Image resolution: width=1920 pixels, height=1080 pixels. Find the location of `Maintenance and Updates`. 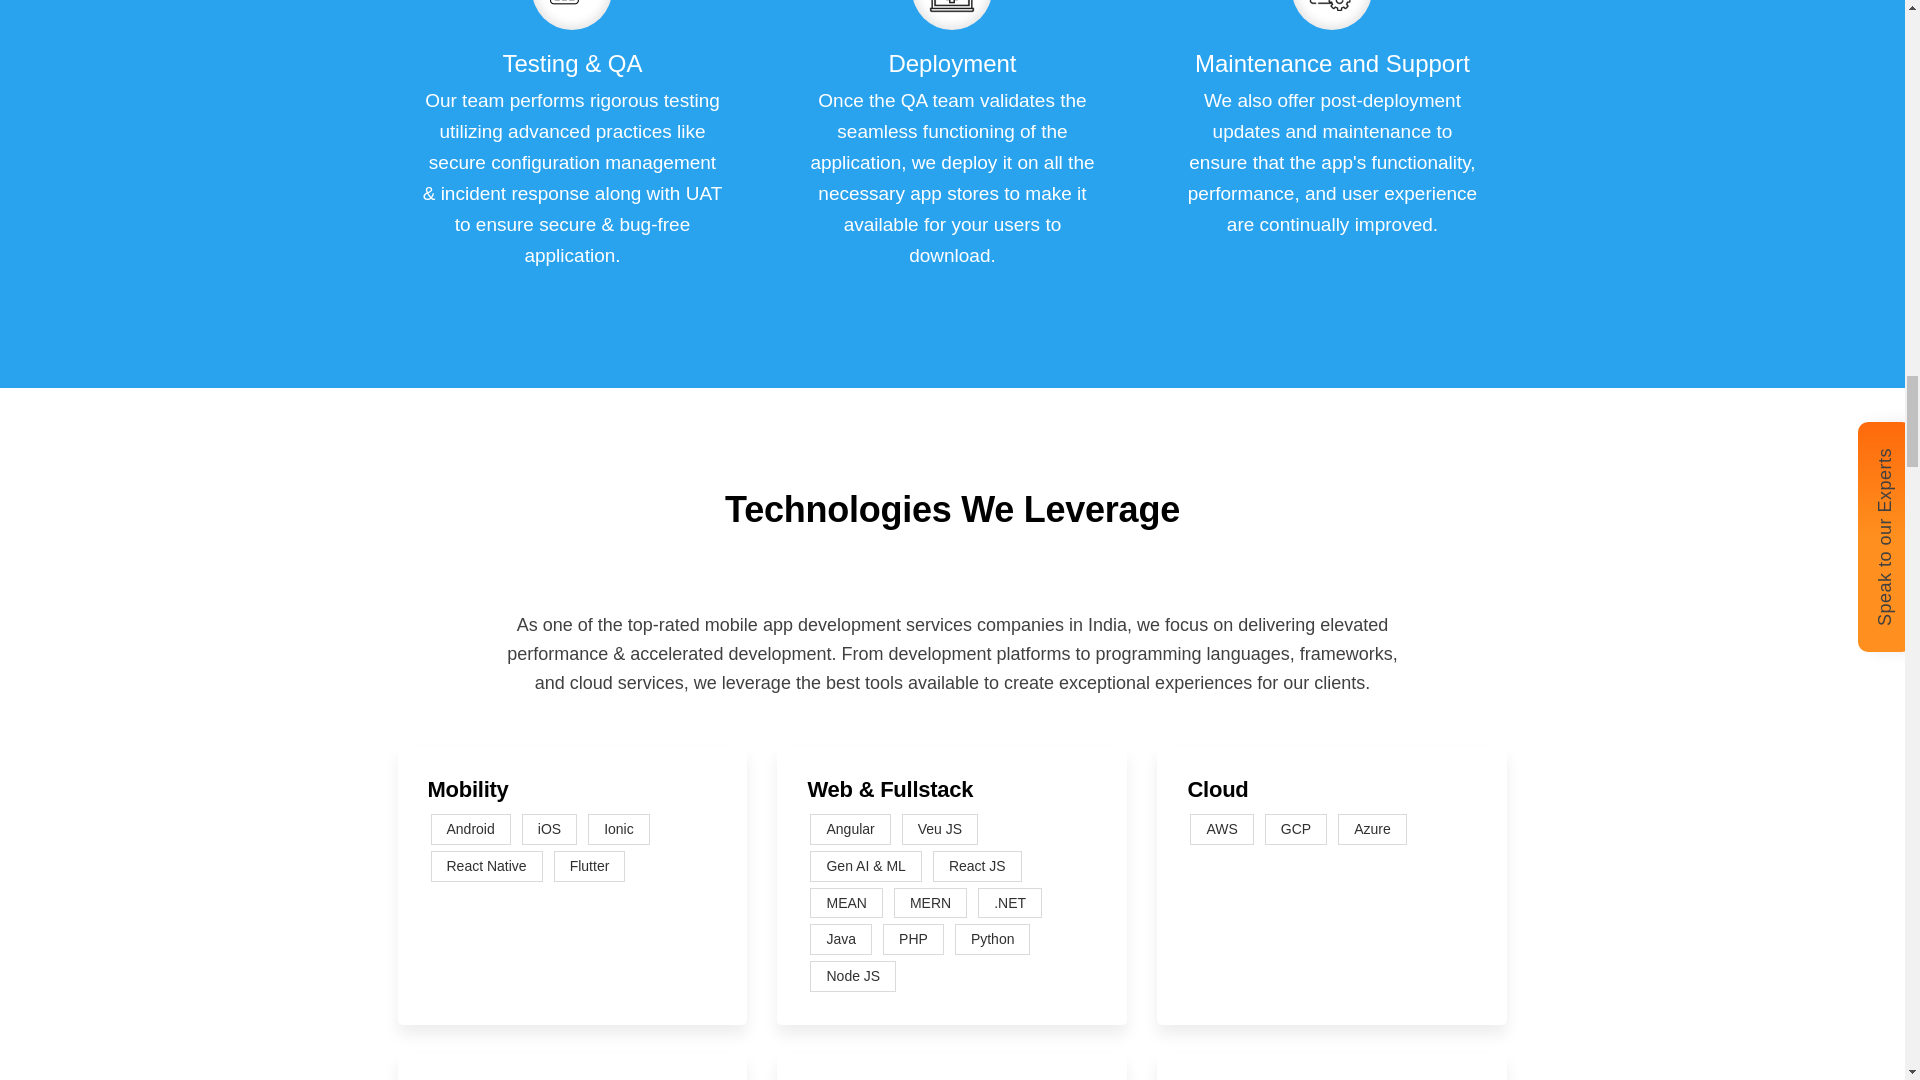

Maintenance and Updates is located at coordinates (1332, 8).